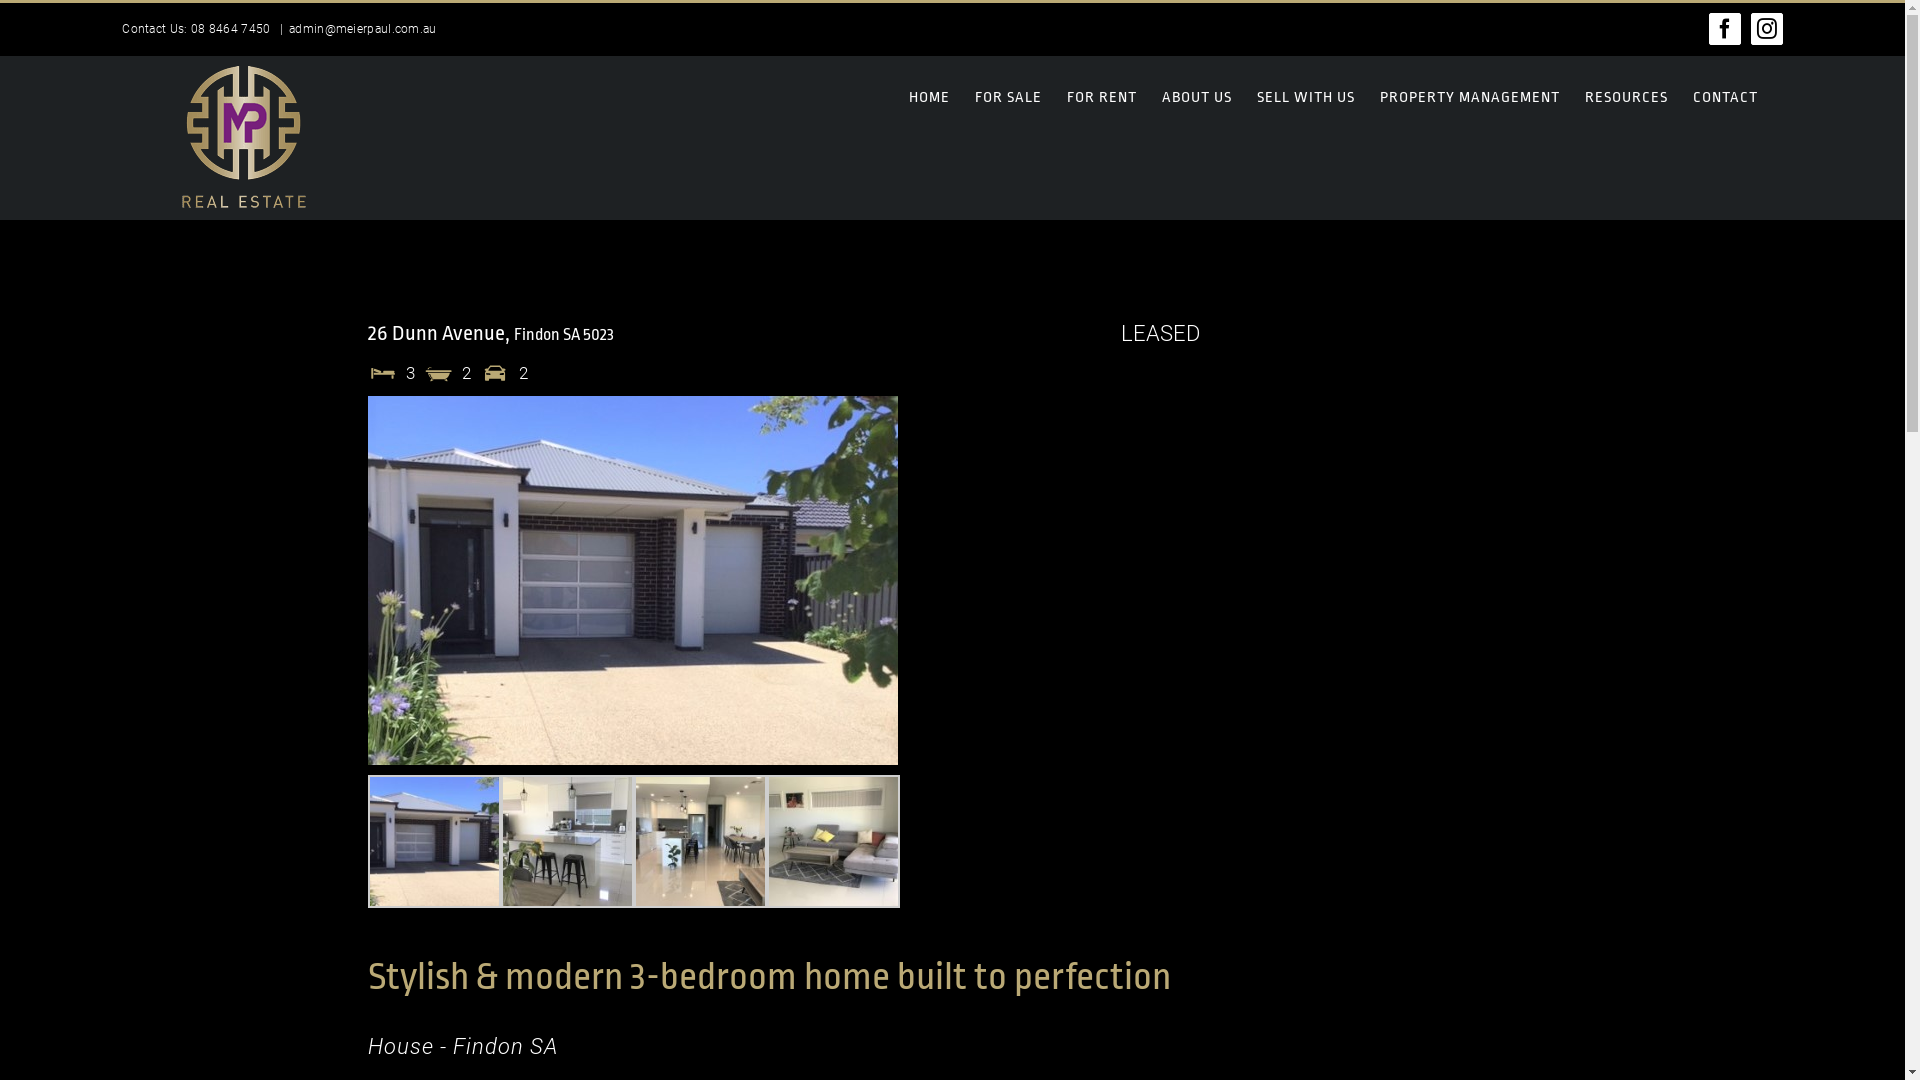 This screenshot has width=1920, height=1080. What do you see at coordinates (1767, 29) in the screenshot?
I see `Instagram` at bounding box center [1767, 29].